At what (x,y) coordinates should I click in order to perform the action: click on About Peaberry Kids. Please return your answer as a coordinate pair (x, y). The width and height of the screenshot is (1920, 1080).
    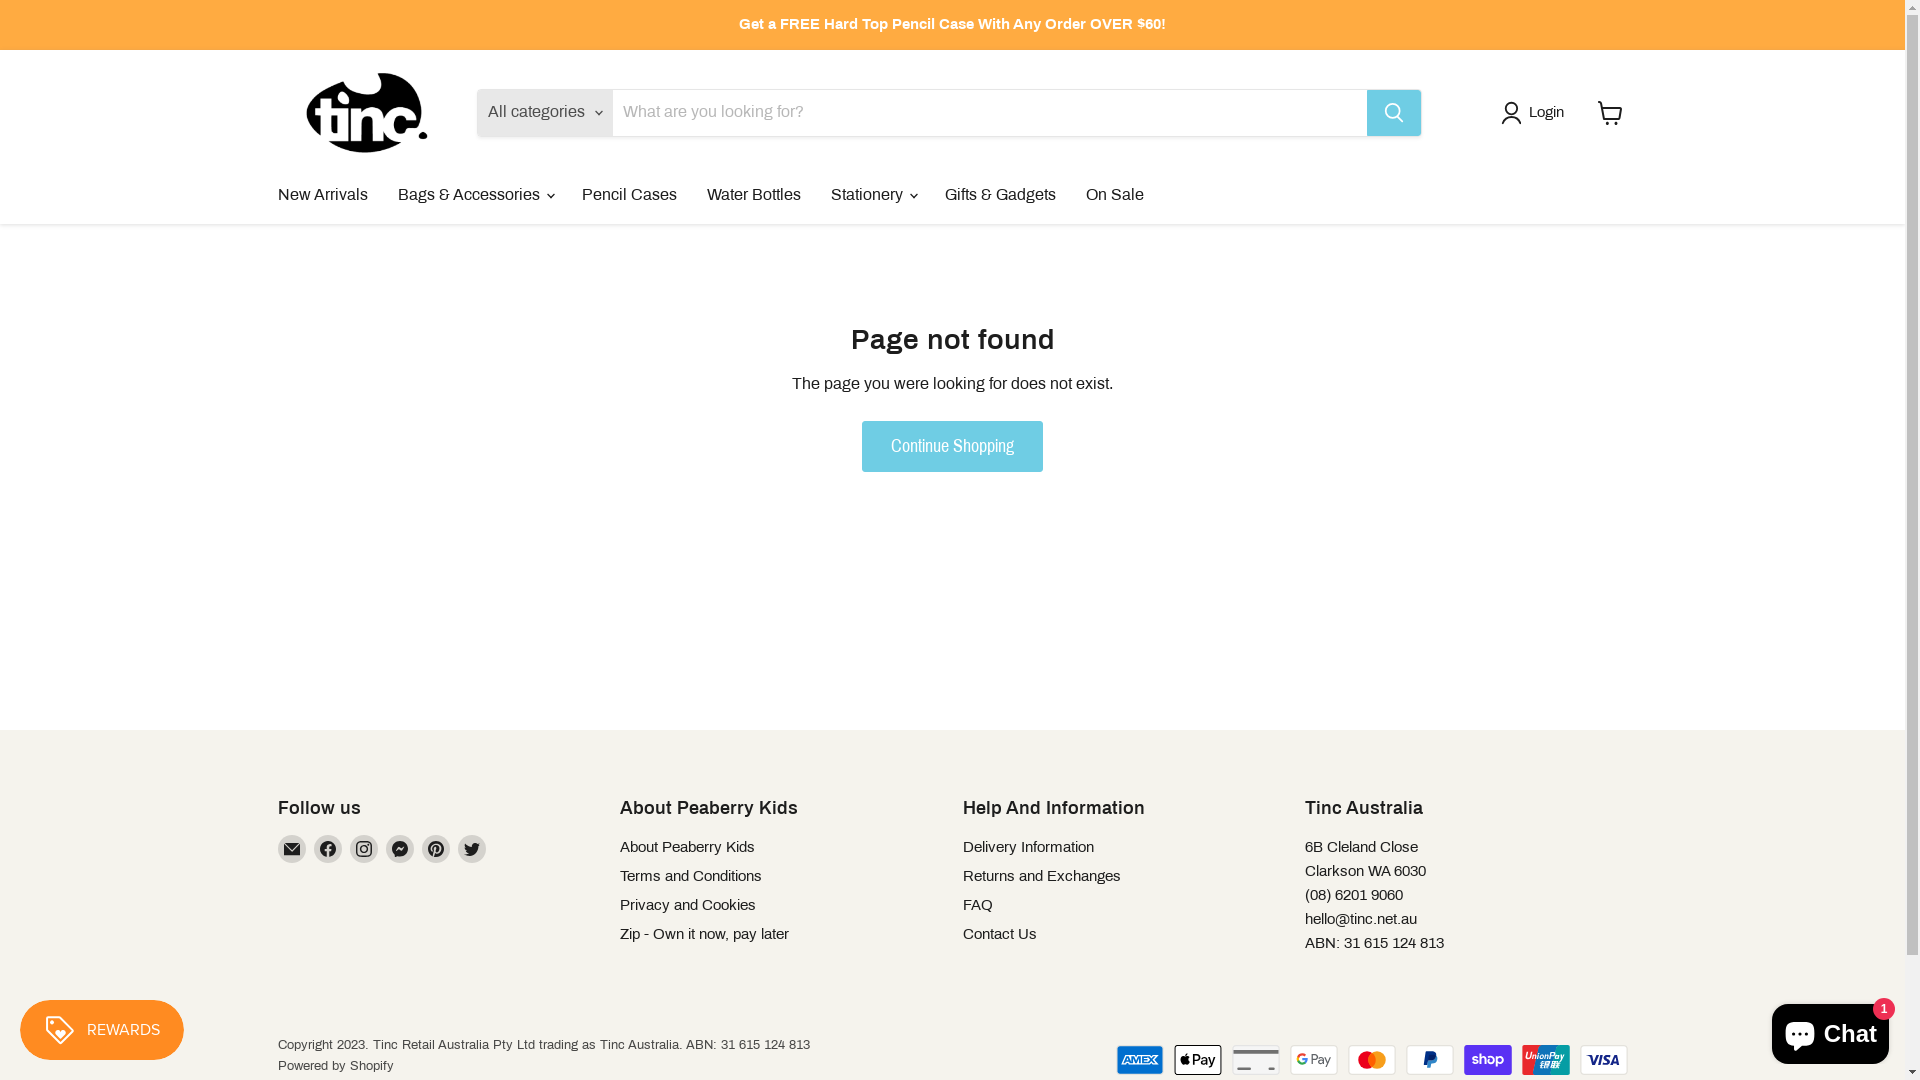
    Looking at the image, I should click on (688, 847).